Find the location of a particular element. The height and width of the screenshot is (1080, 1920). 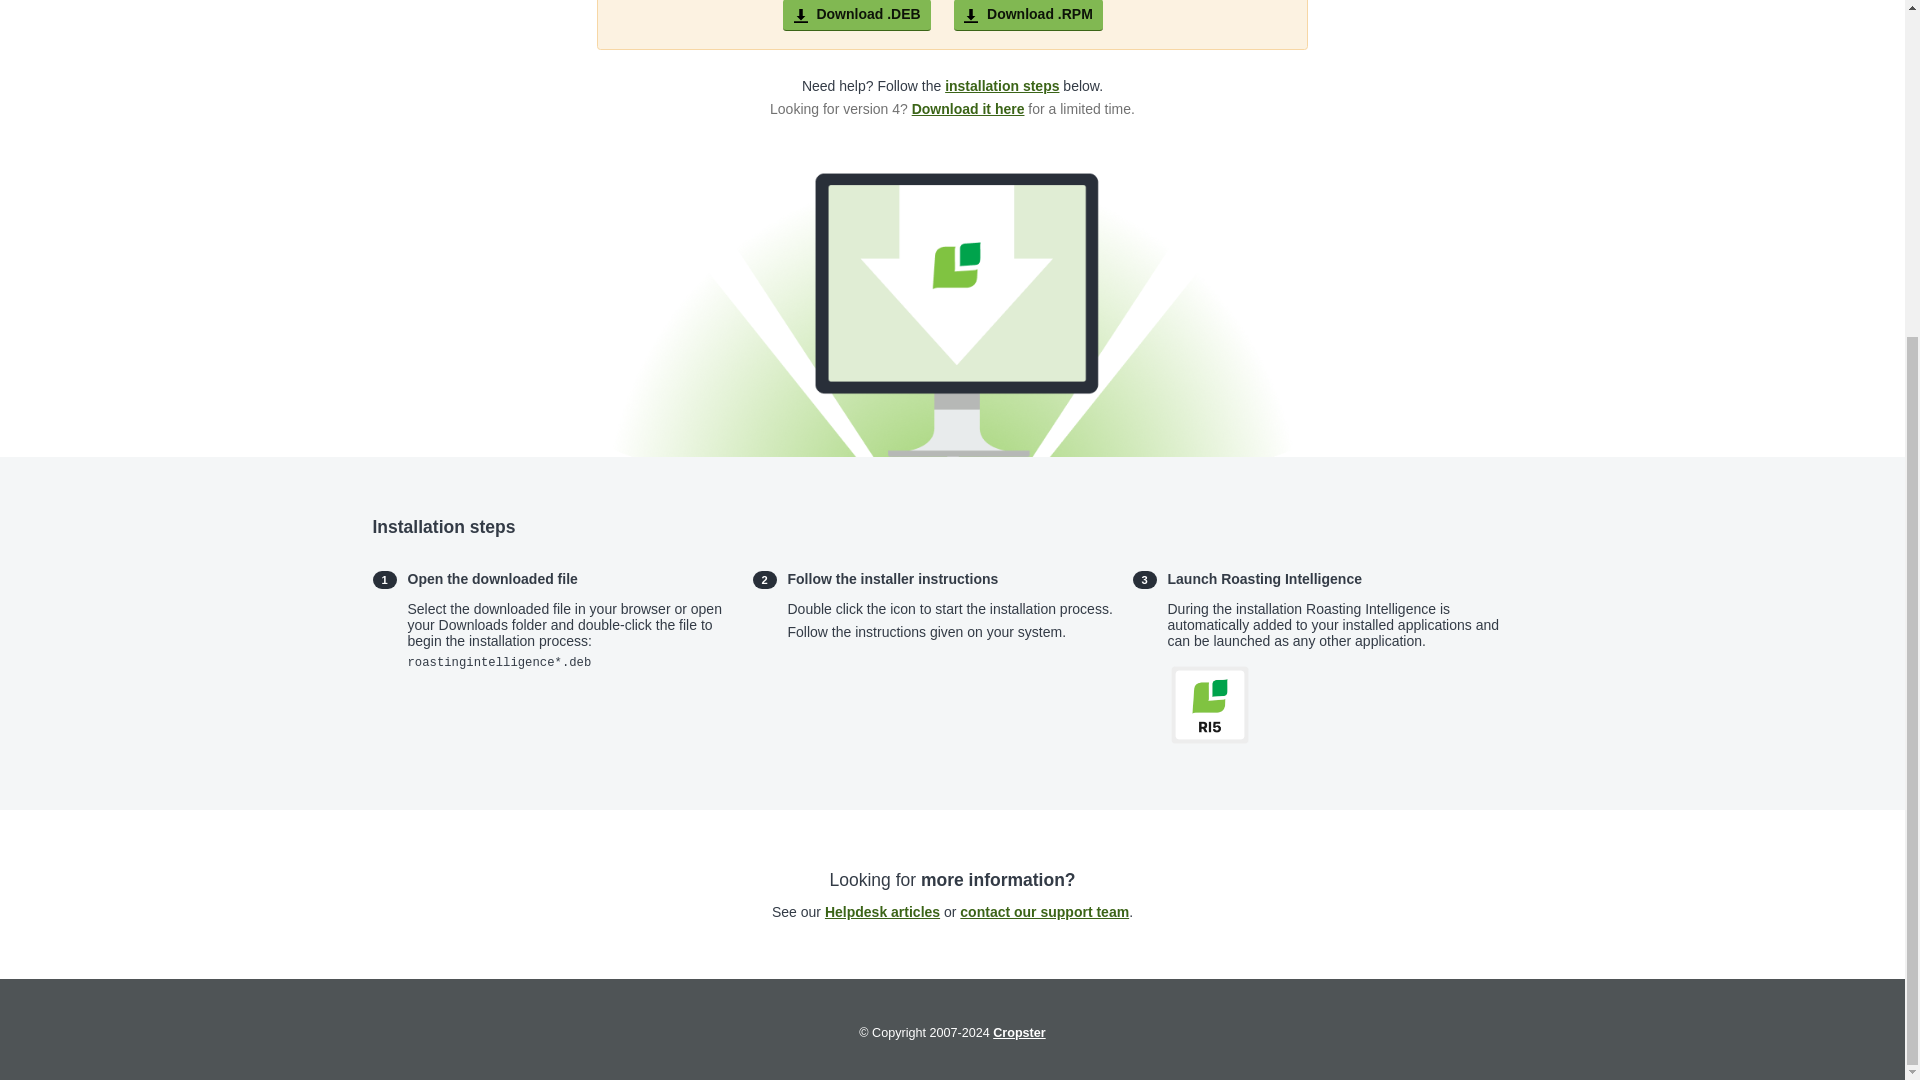

Helpdesk articles is located at coordinates (882, 912).